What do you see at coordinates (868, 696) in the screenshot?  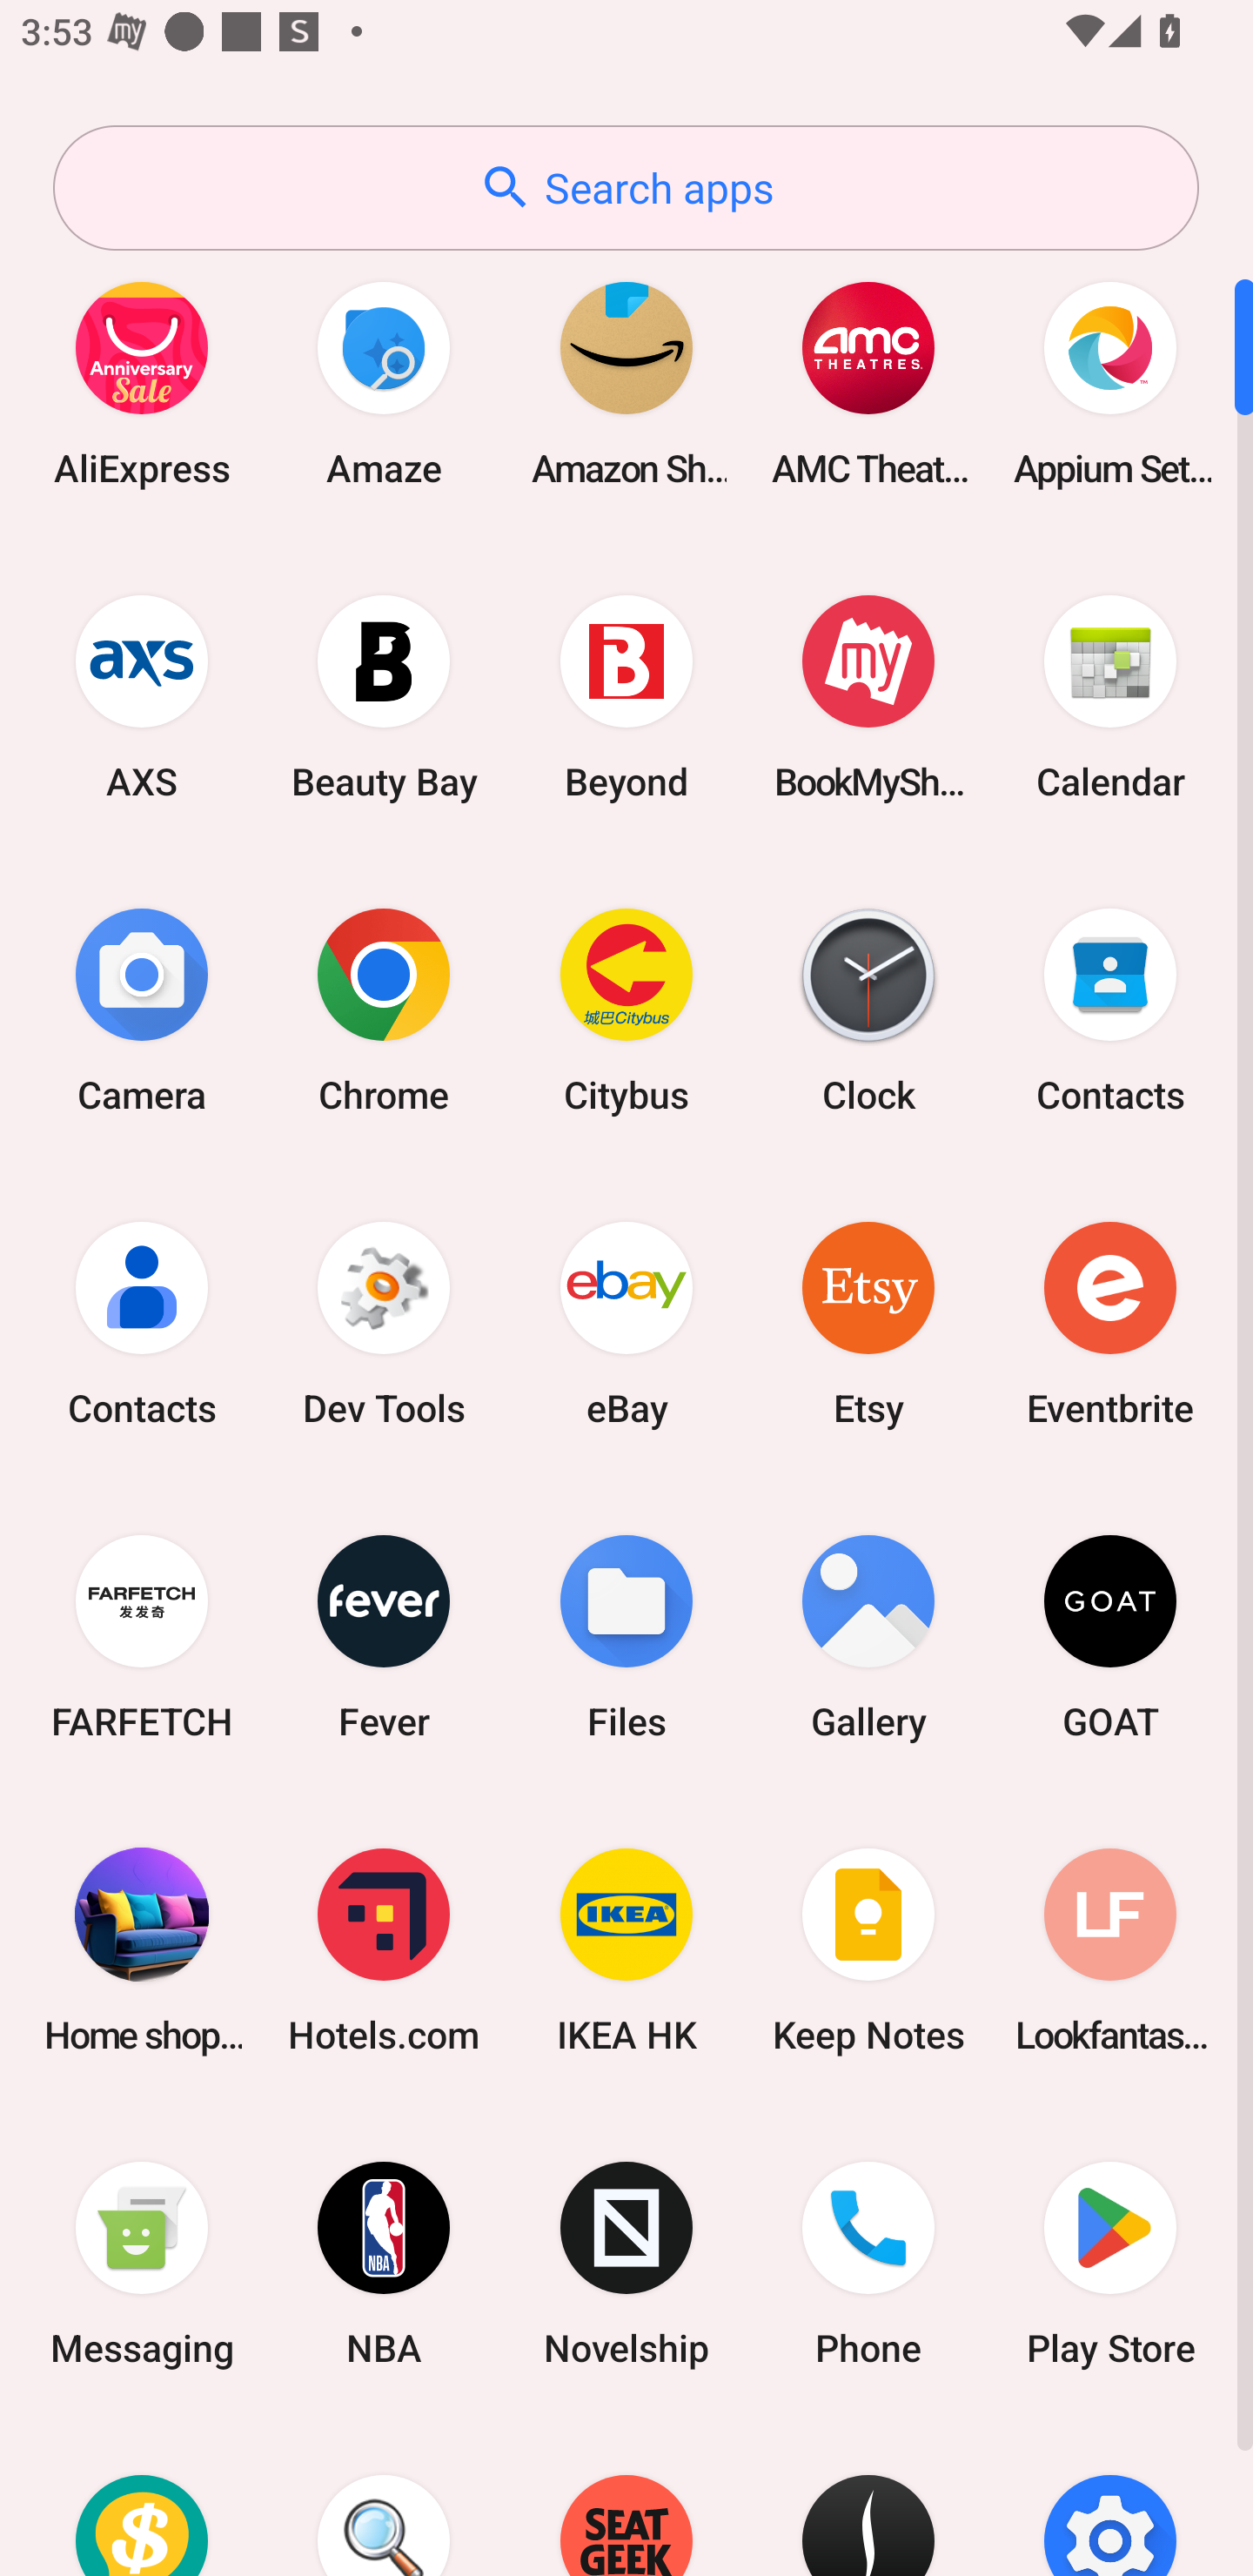 I see `BookMyShow` at bounding box center [868, 696].